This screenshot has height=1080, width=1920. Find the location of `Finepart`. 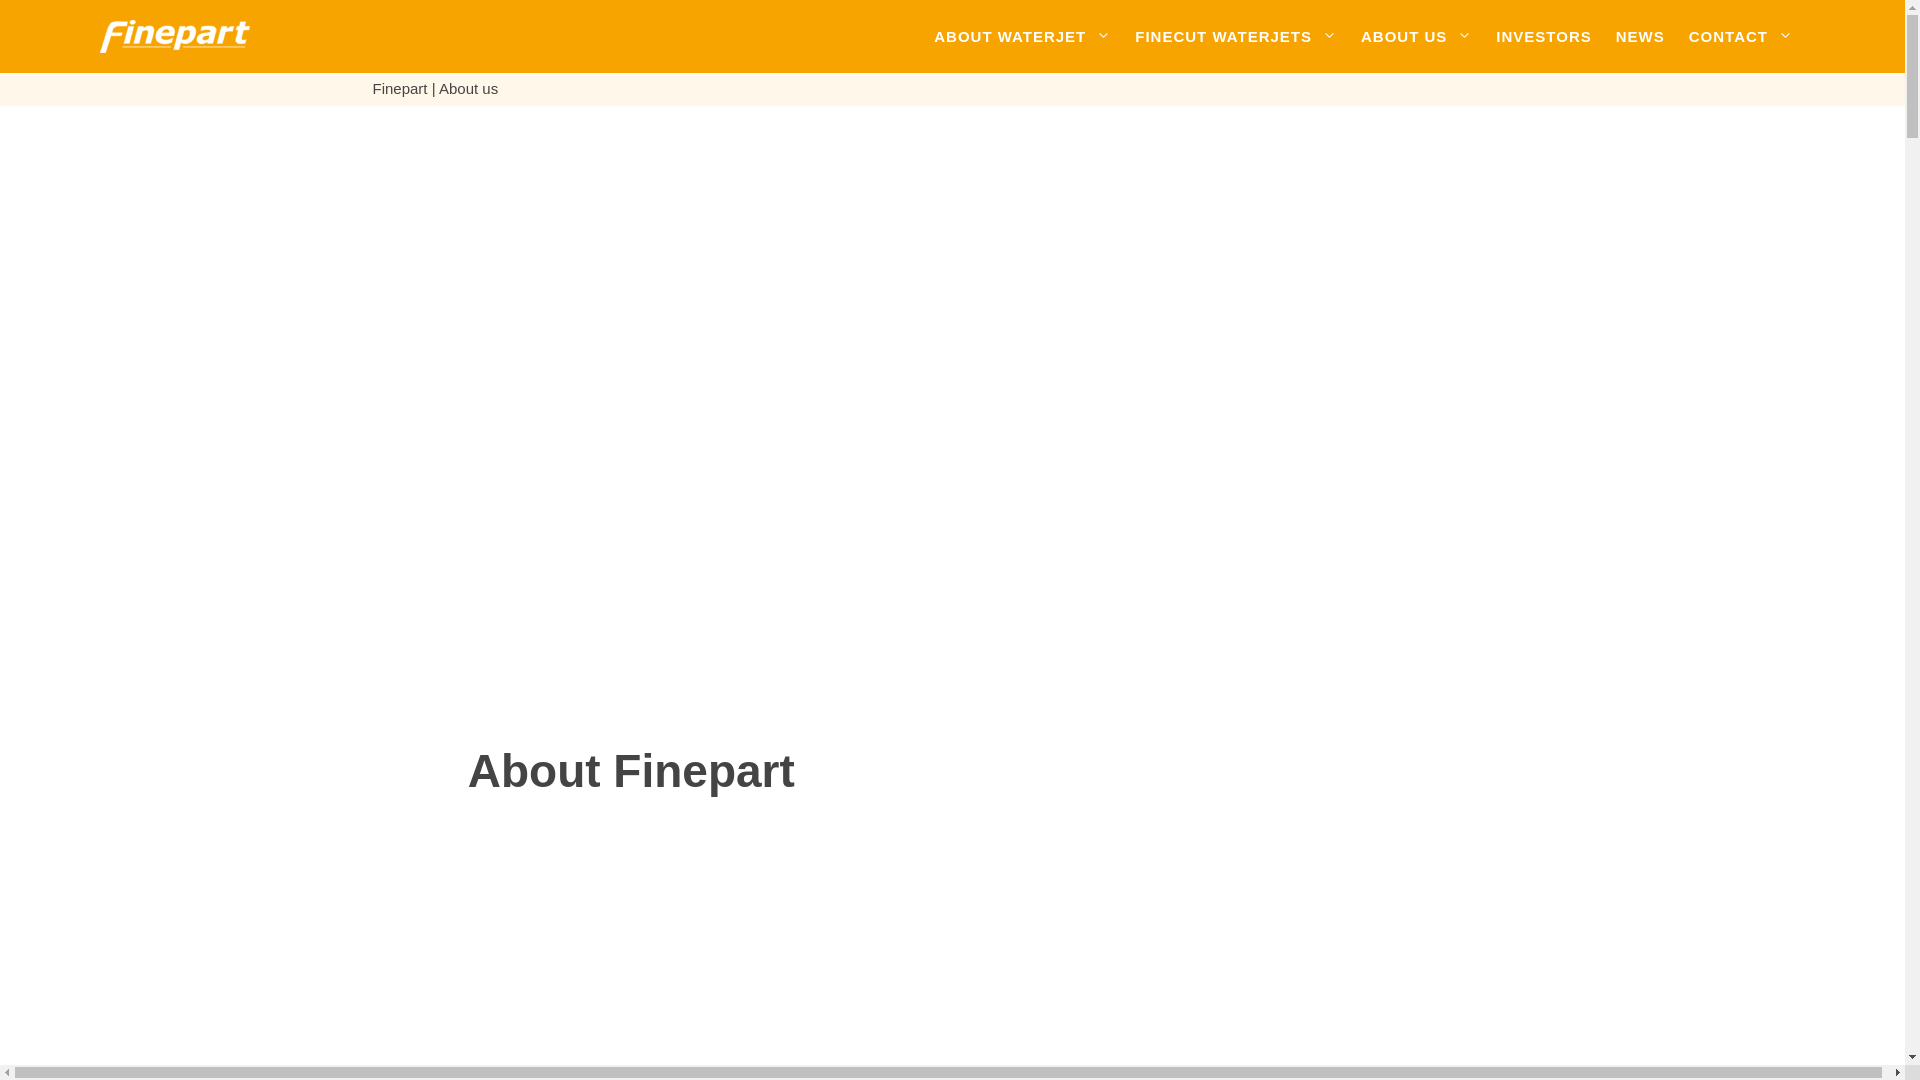

Finepart is located at coordinates (399, 88).